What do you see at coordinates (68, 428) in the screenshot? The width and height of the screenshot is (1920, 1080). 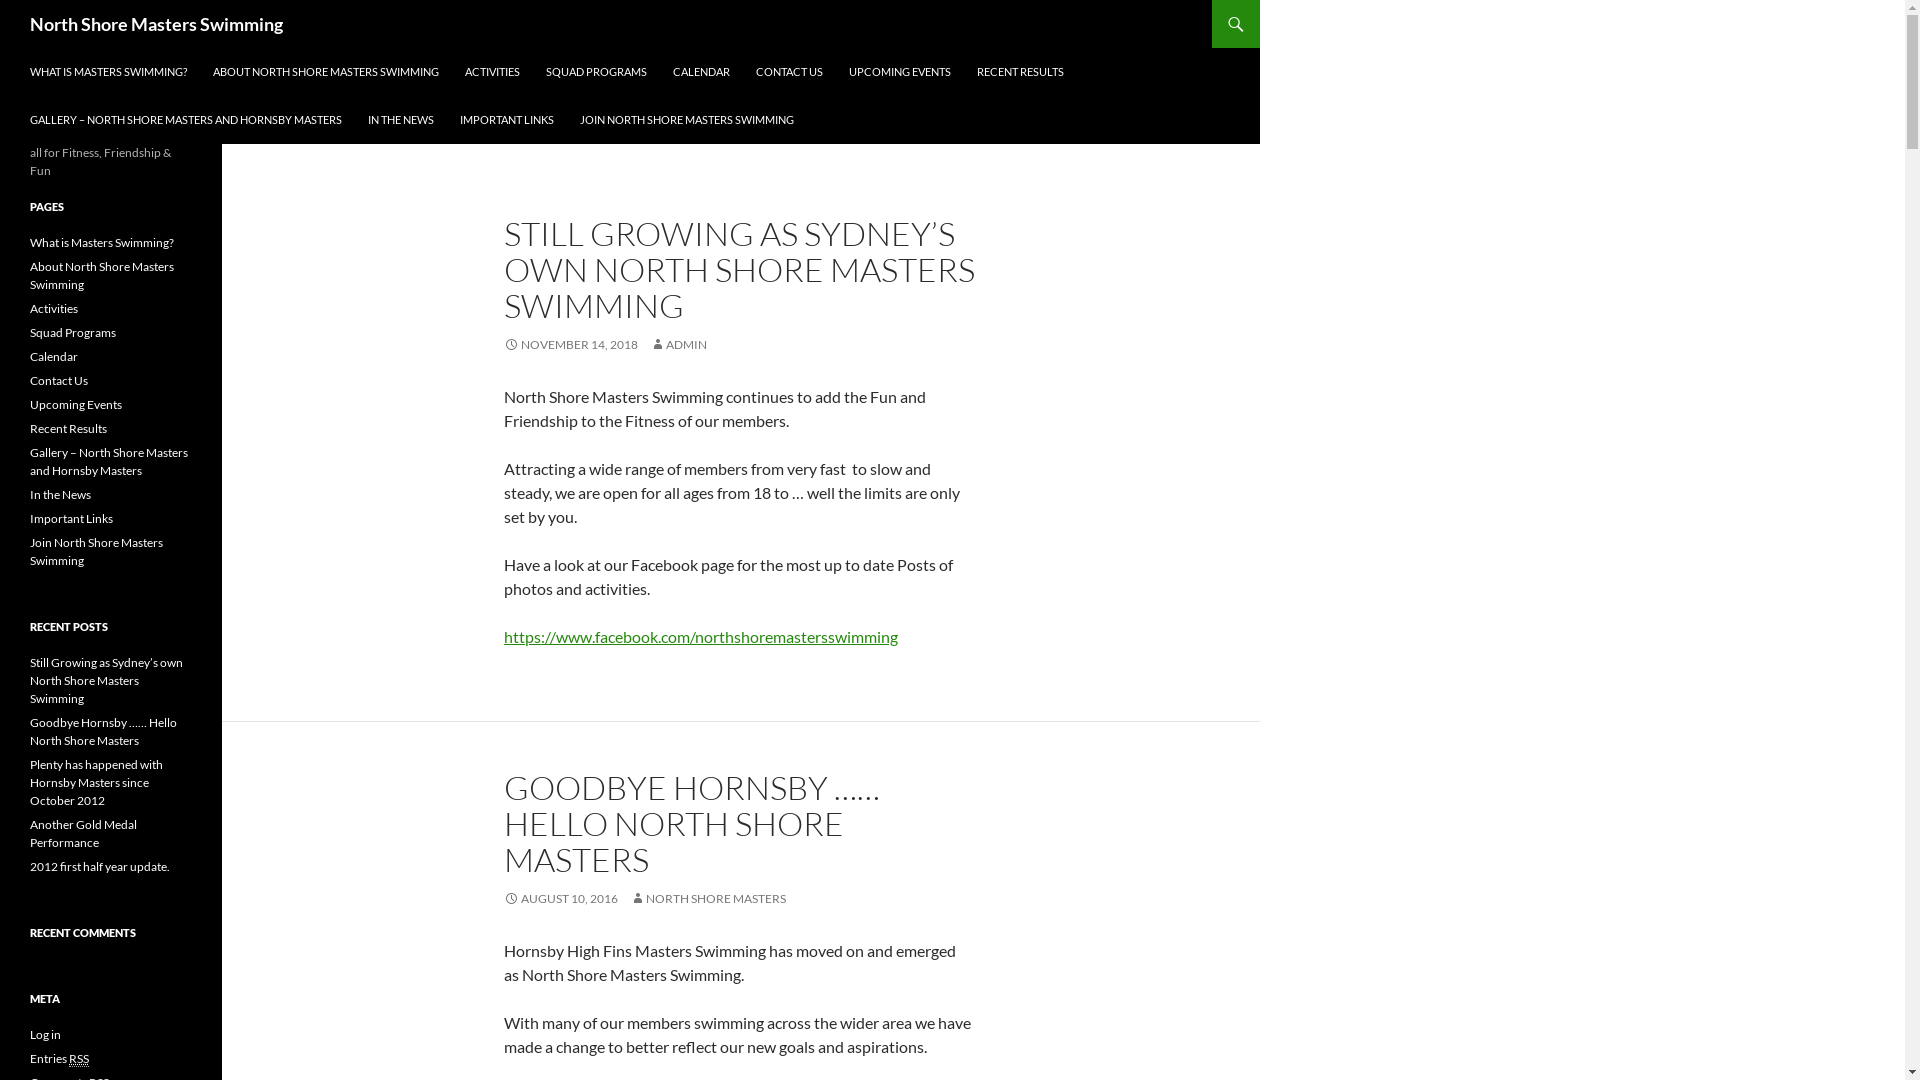 I see `Recent Results` at bounding box center [68, 428].